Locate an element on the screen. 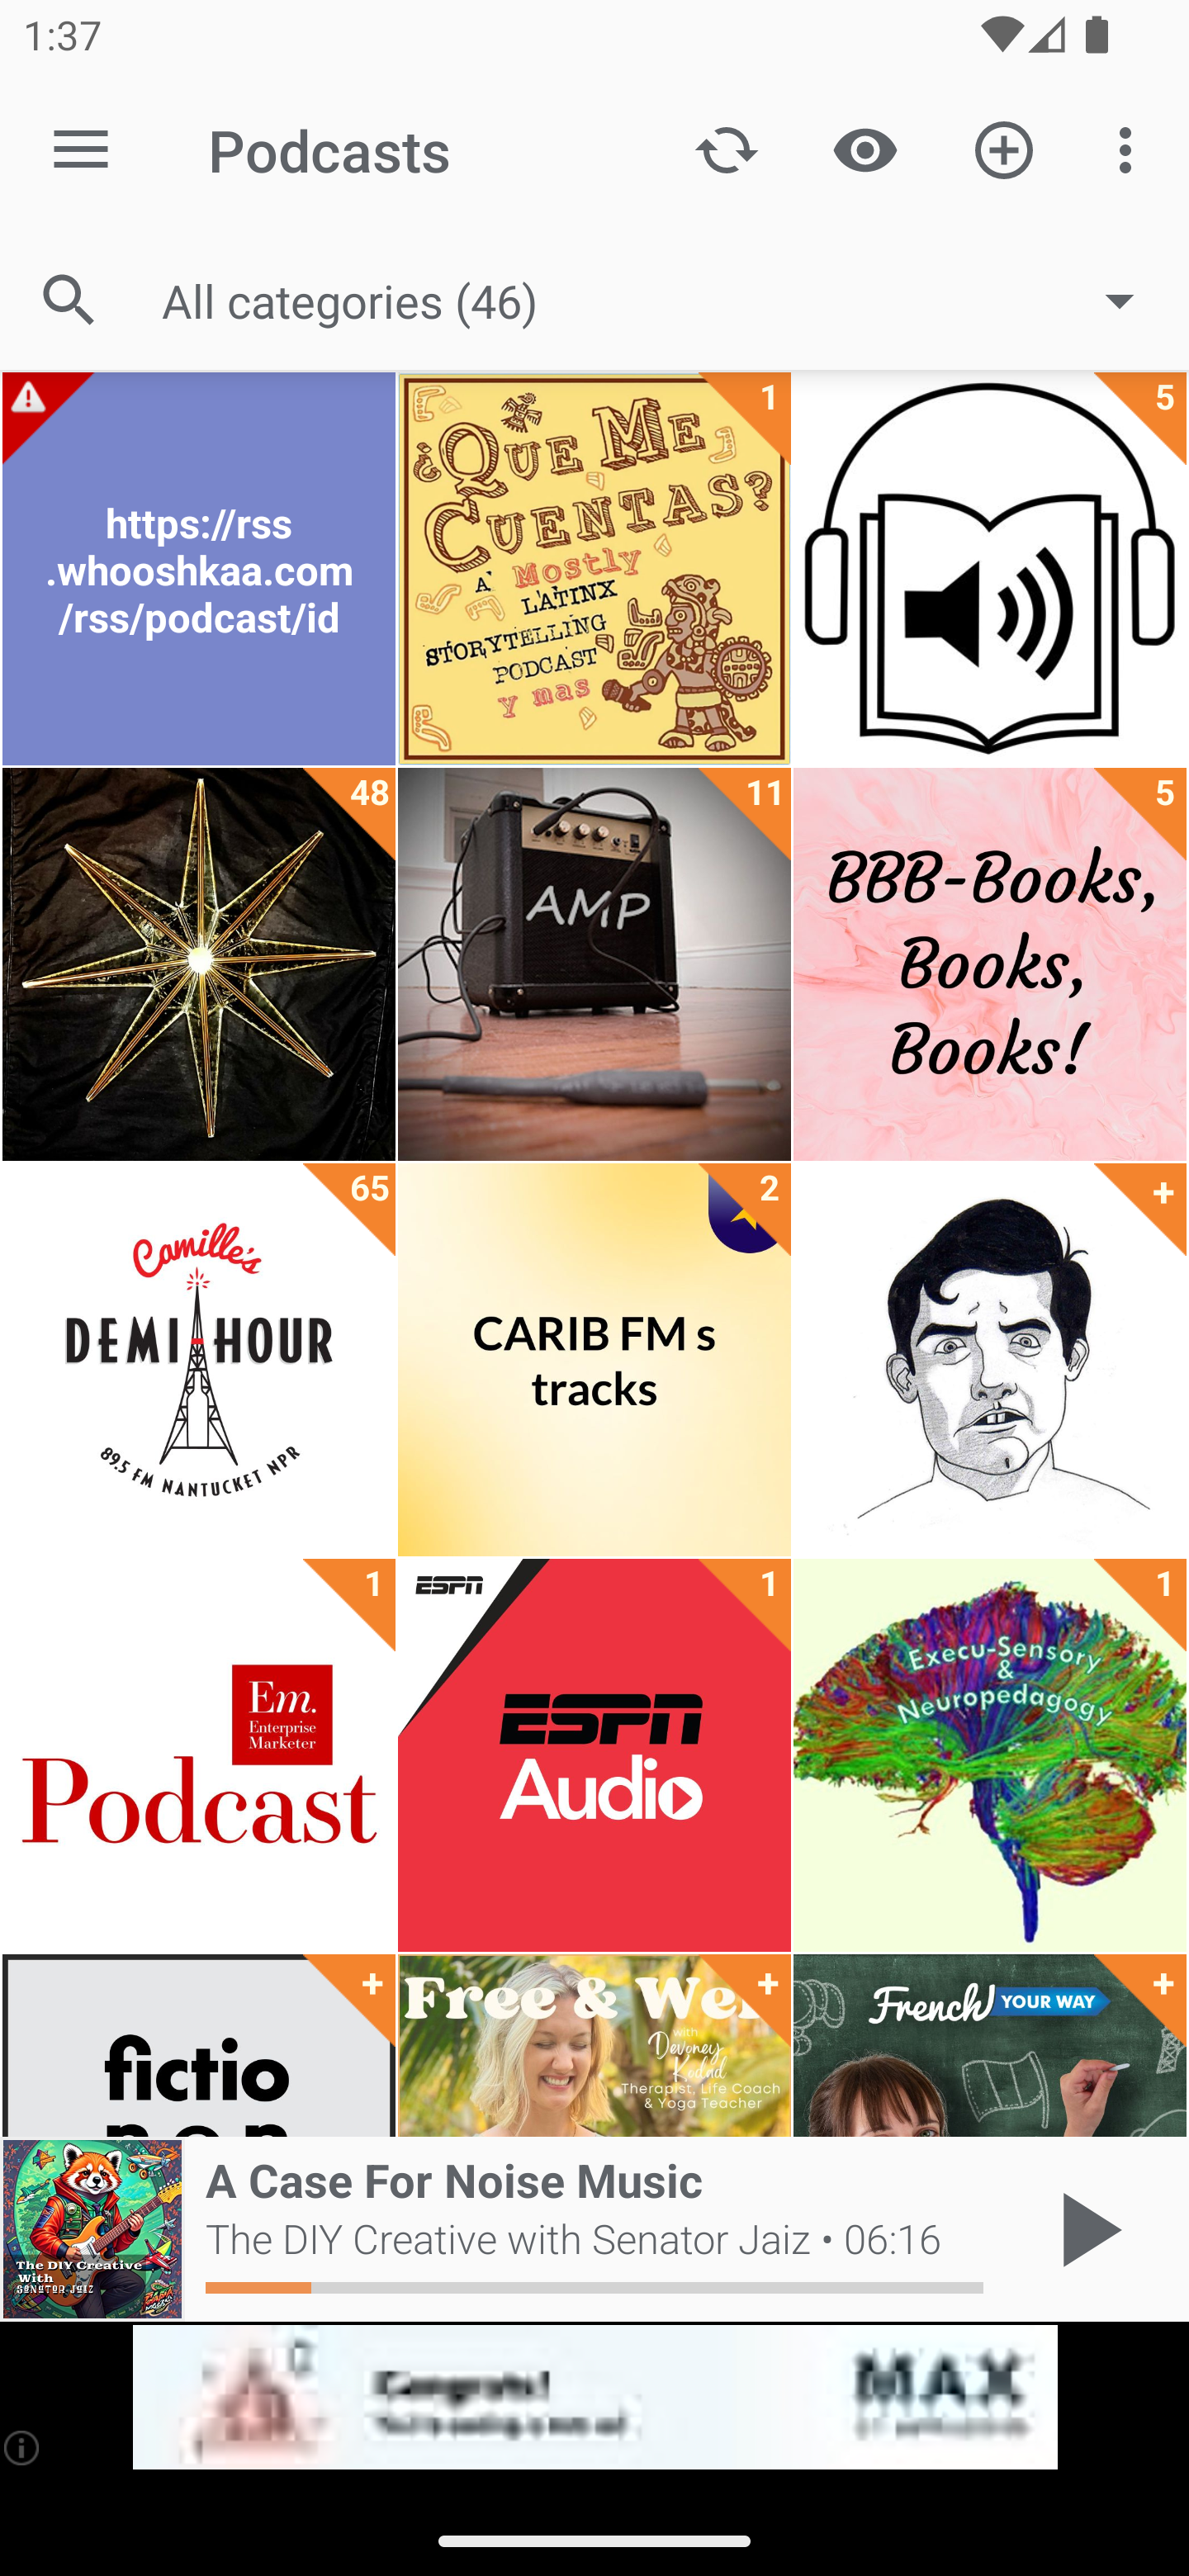 This screenshot has height=2576, width=1189. app-monetization is located at coordinates (594, 2398).